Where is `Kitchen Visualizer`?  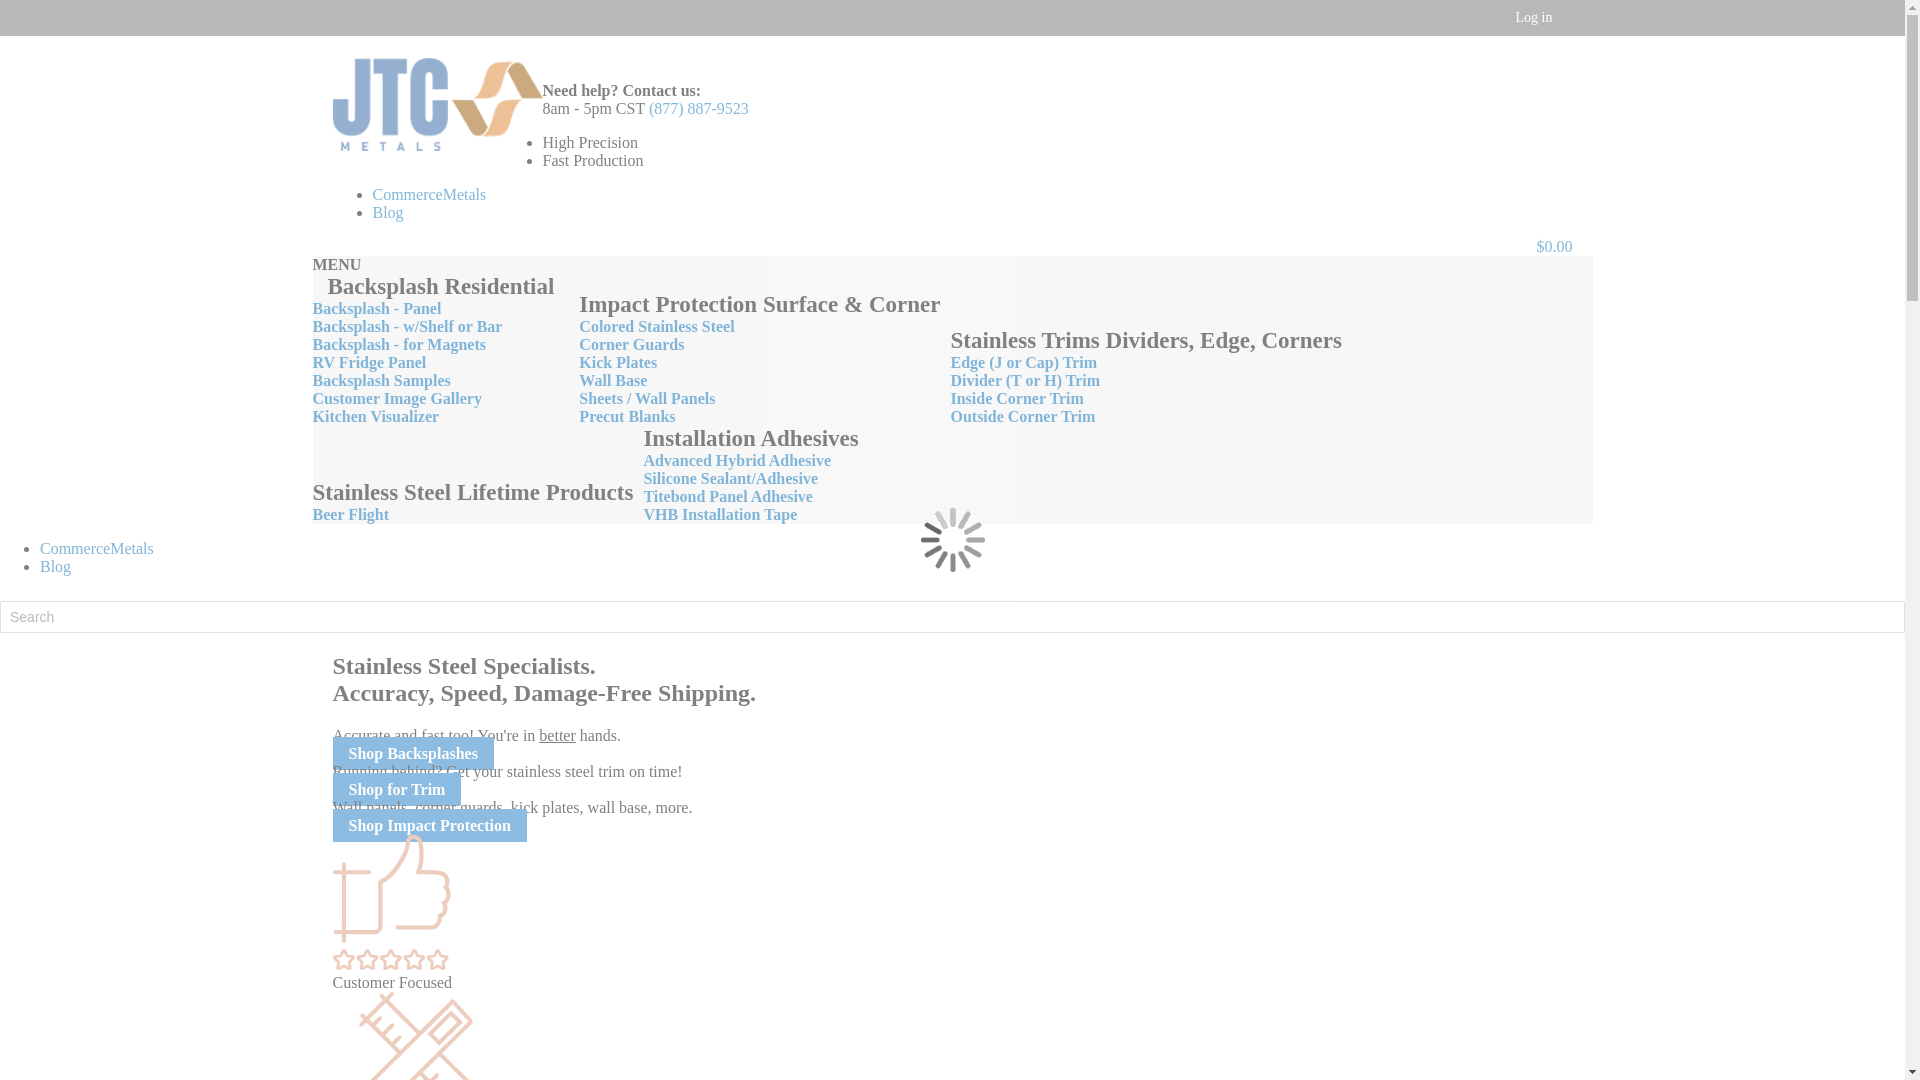 Kitchen Visualizer is located at coordinates (375, 416).